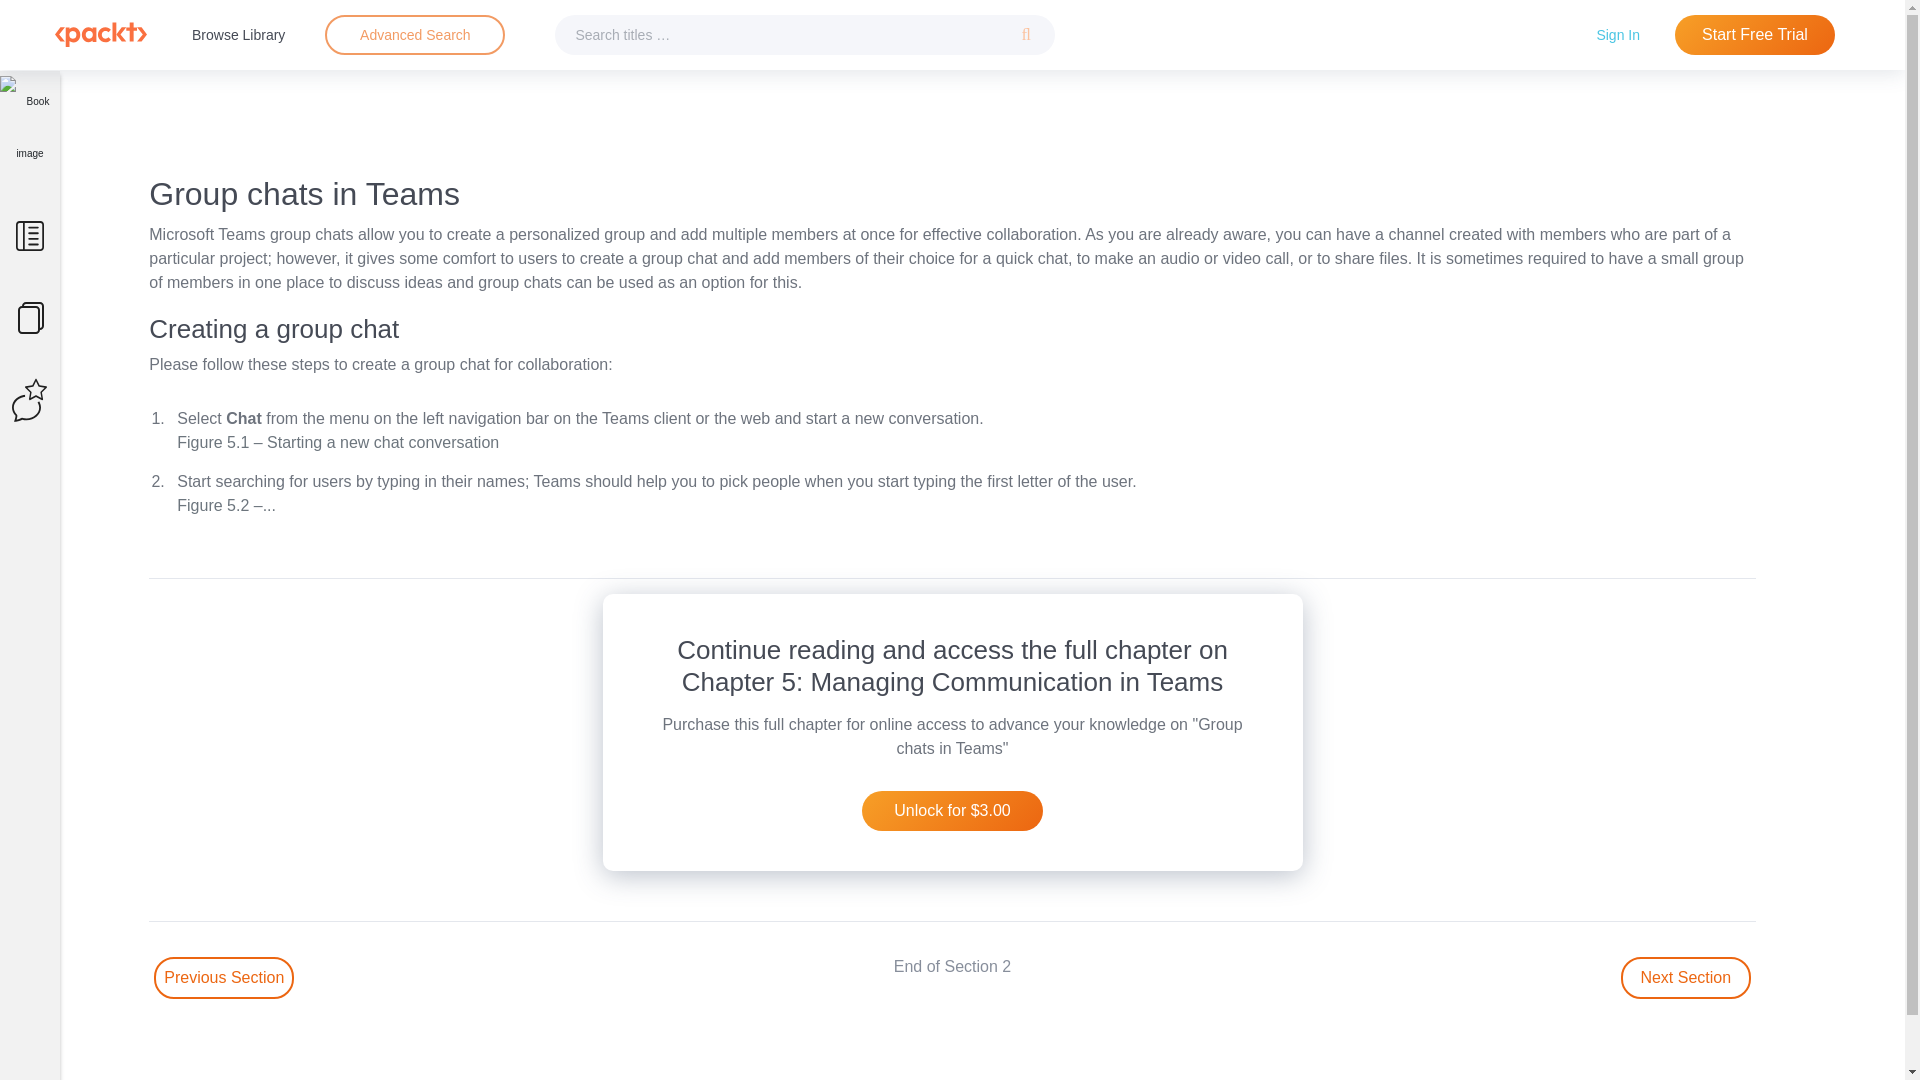  I want to click on Advanced Search, so click(415, 34).